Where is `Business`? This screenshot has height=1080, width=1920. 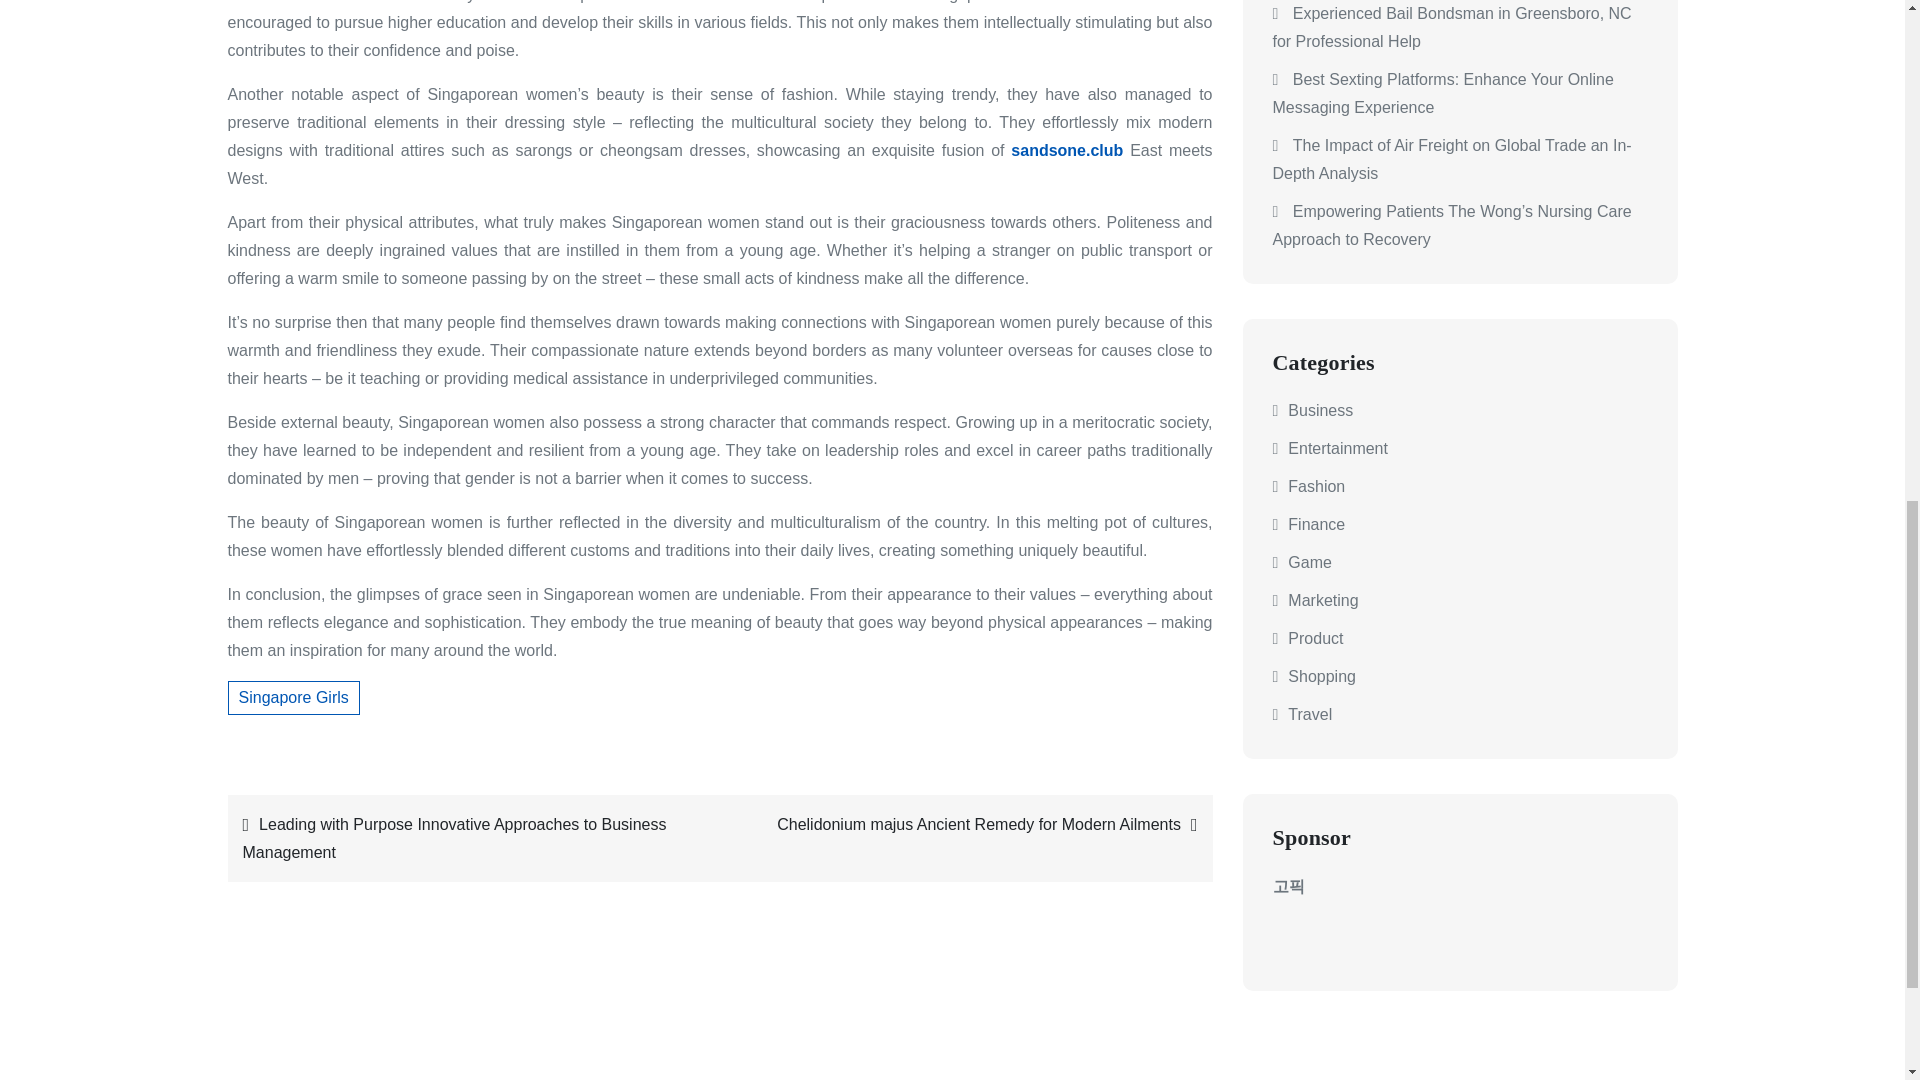 Business is located at coordinates (1320, 410).